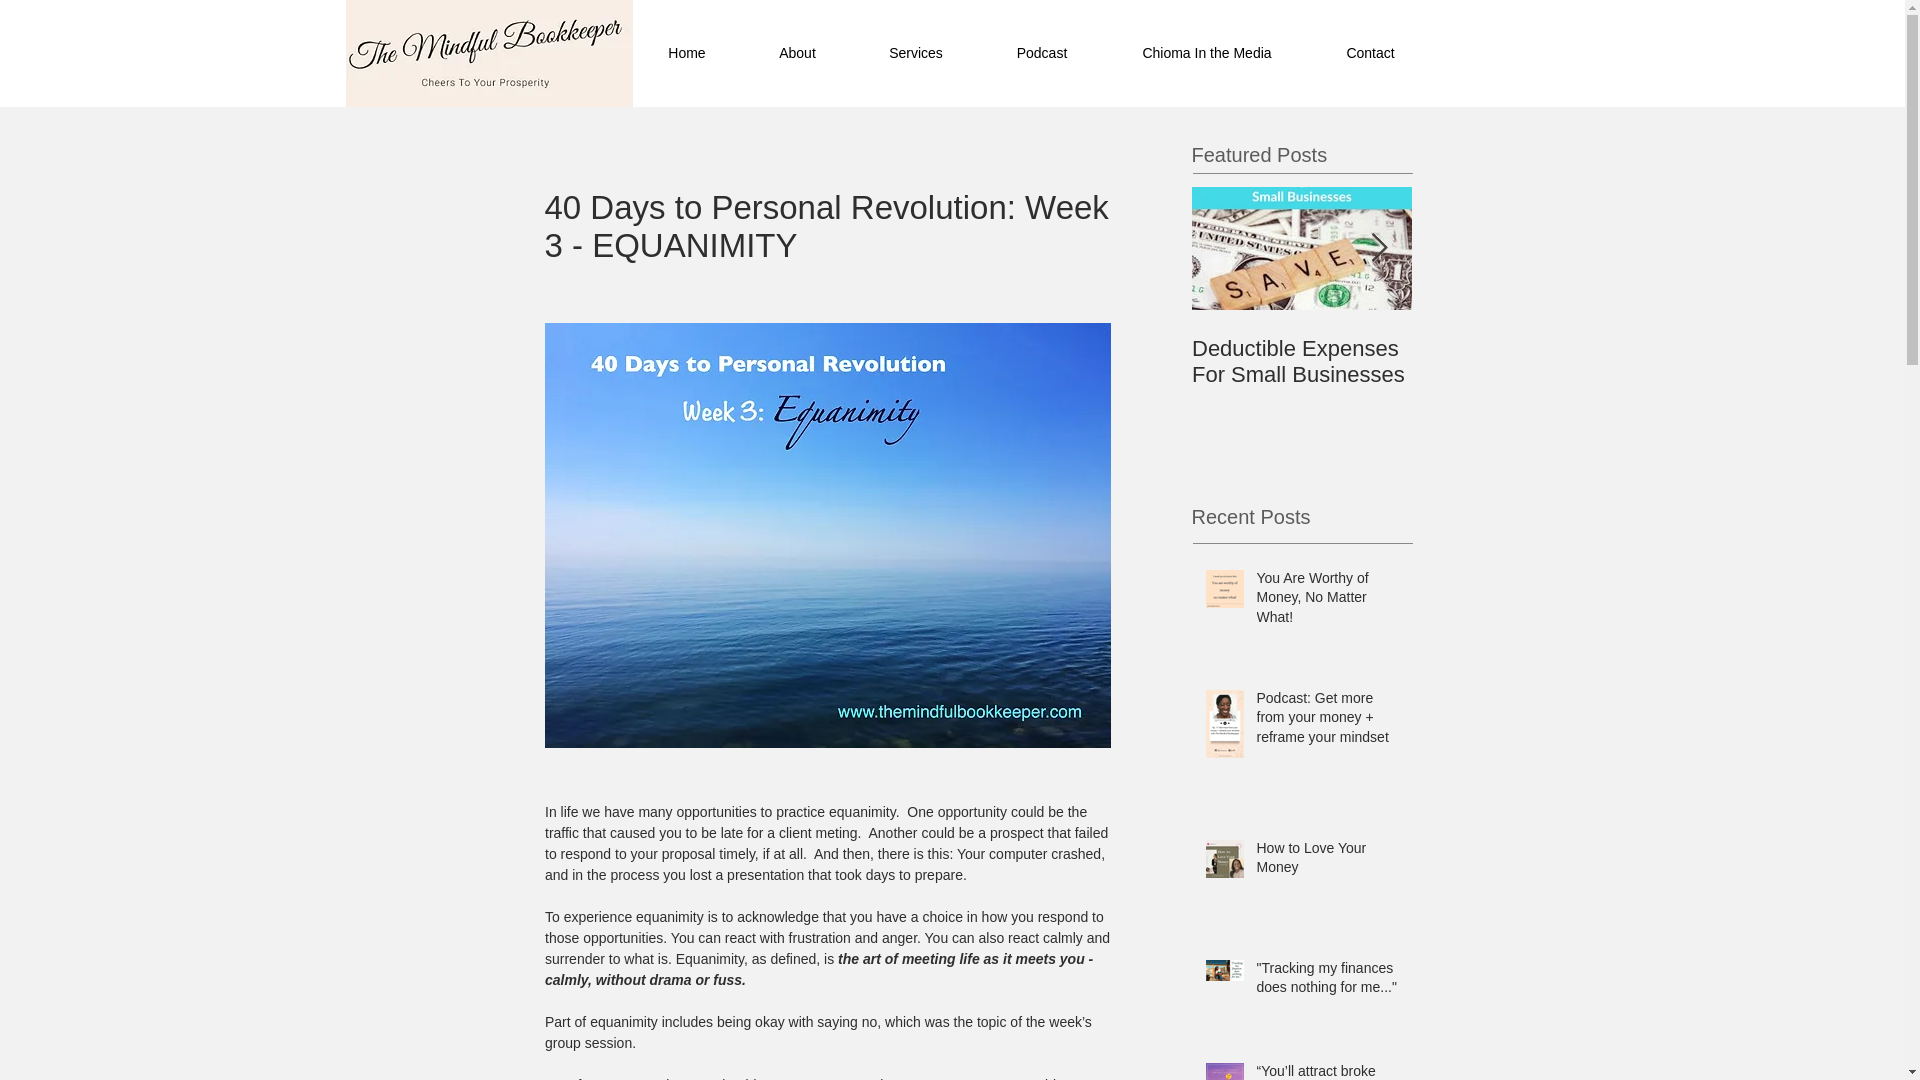  Describe the element at coordinates (1206, 54) in the screenshot. I see `Chioma In the Media` at that location.